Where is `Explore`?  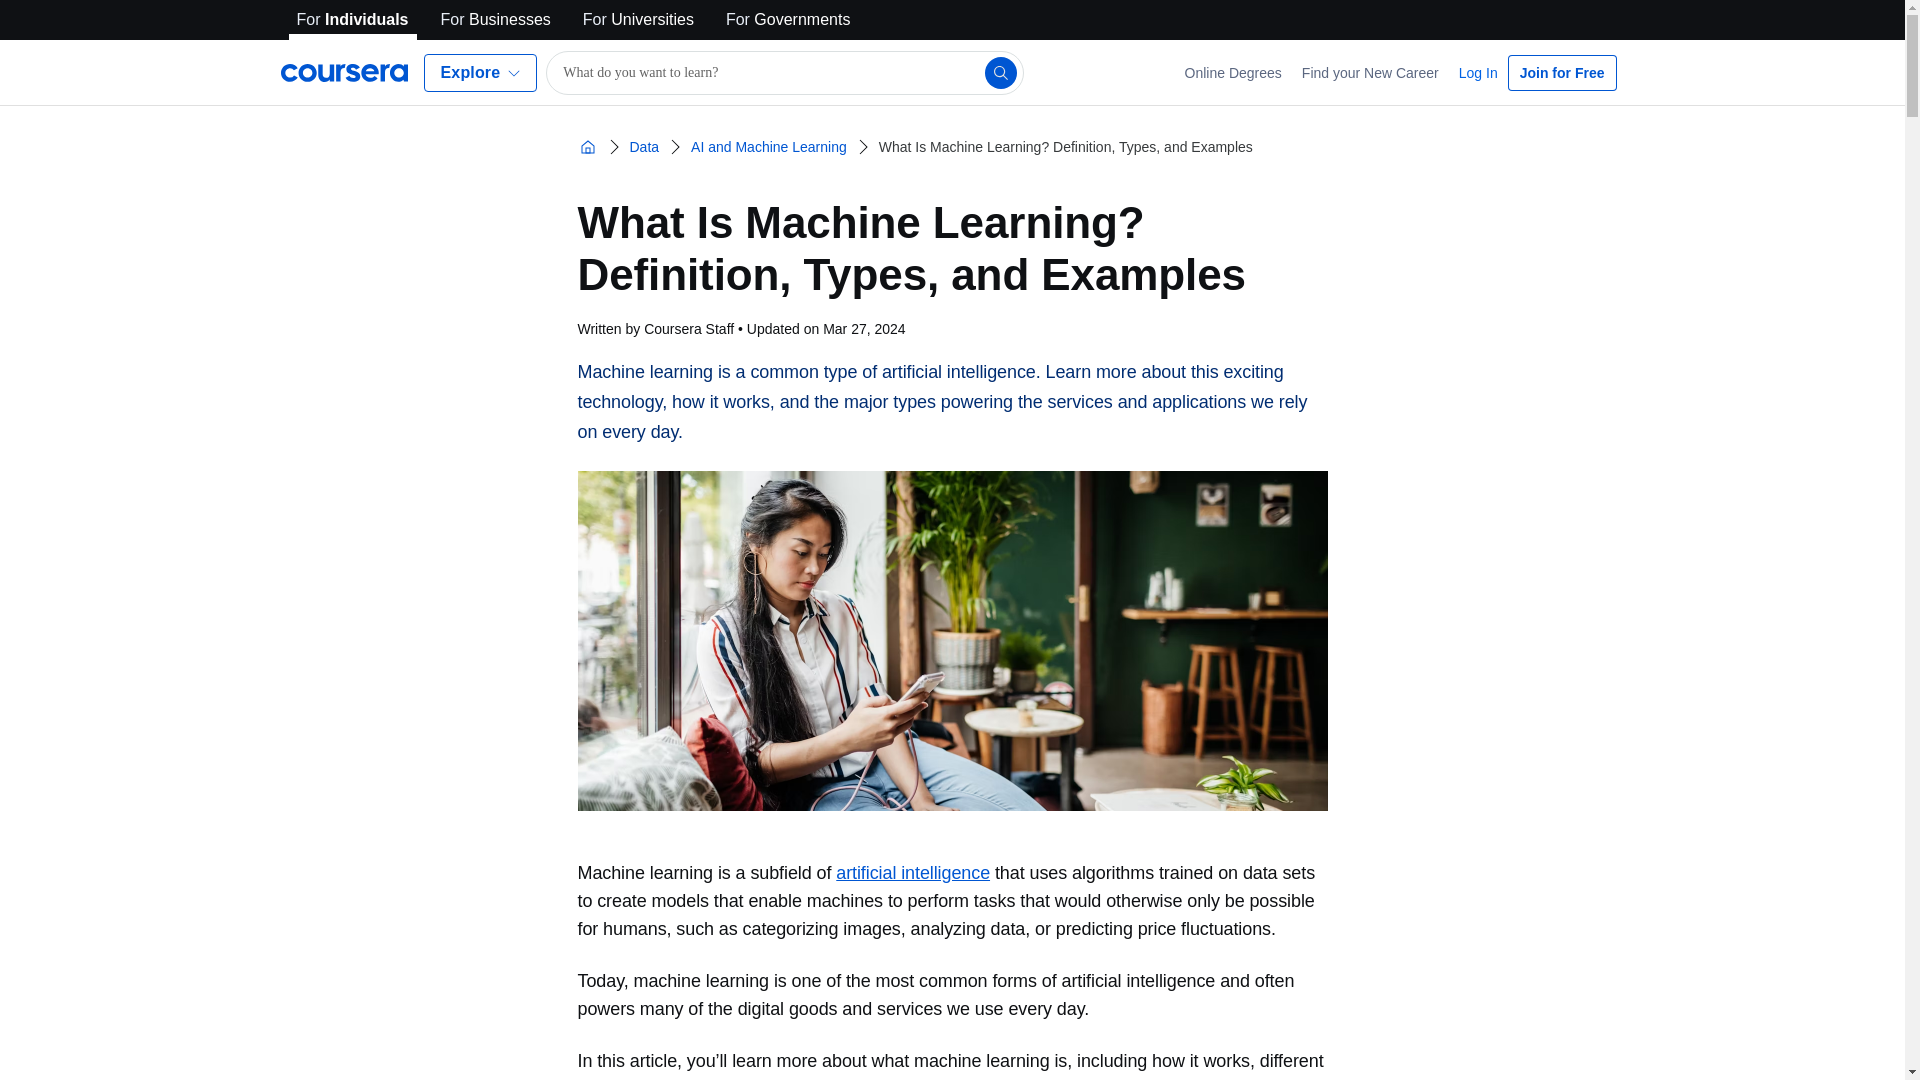
Explore is located at coordinates (480, 72).